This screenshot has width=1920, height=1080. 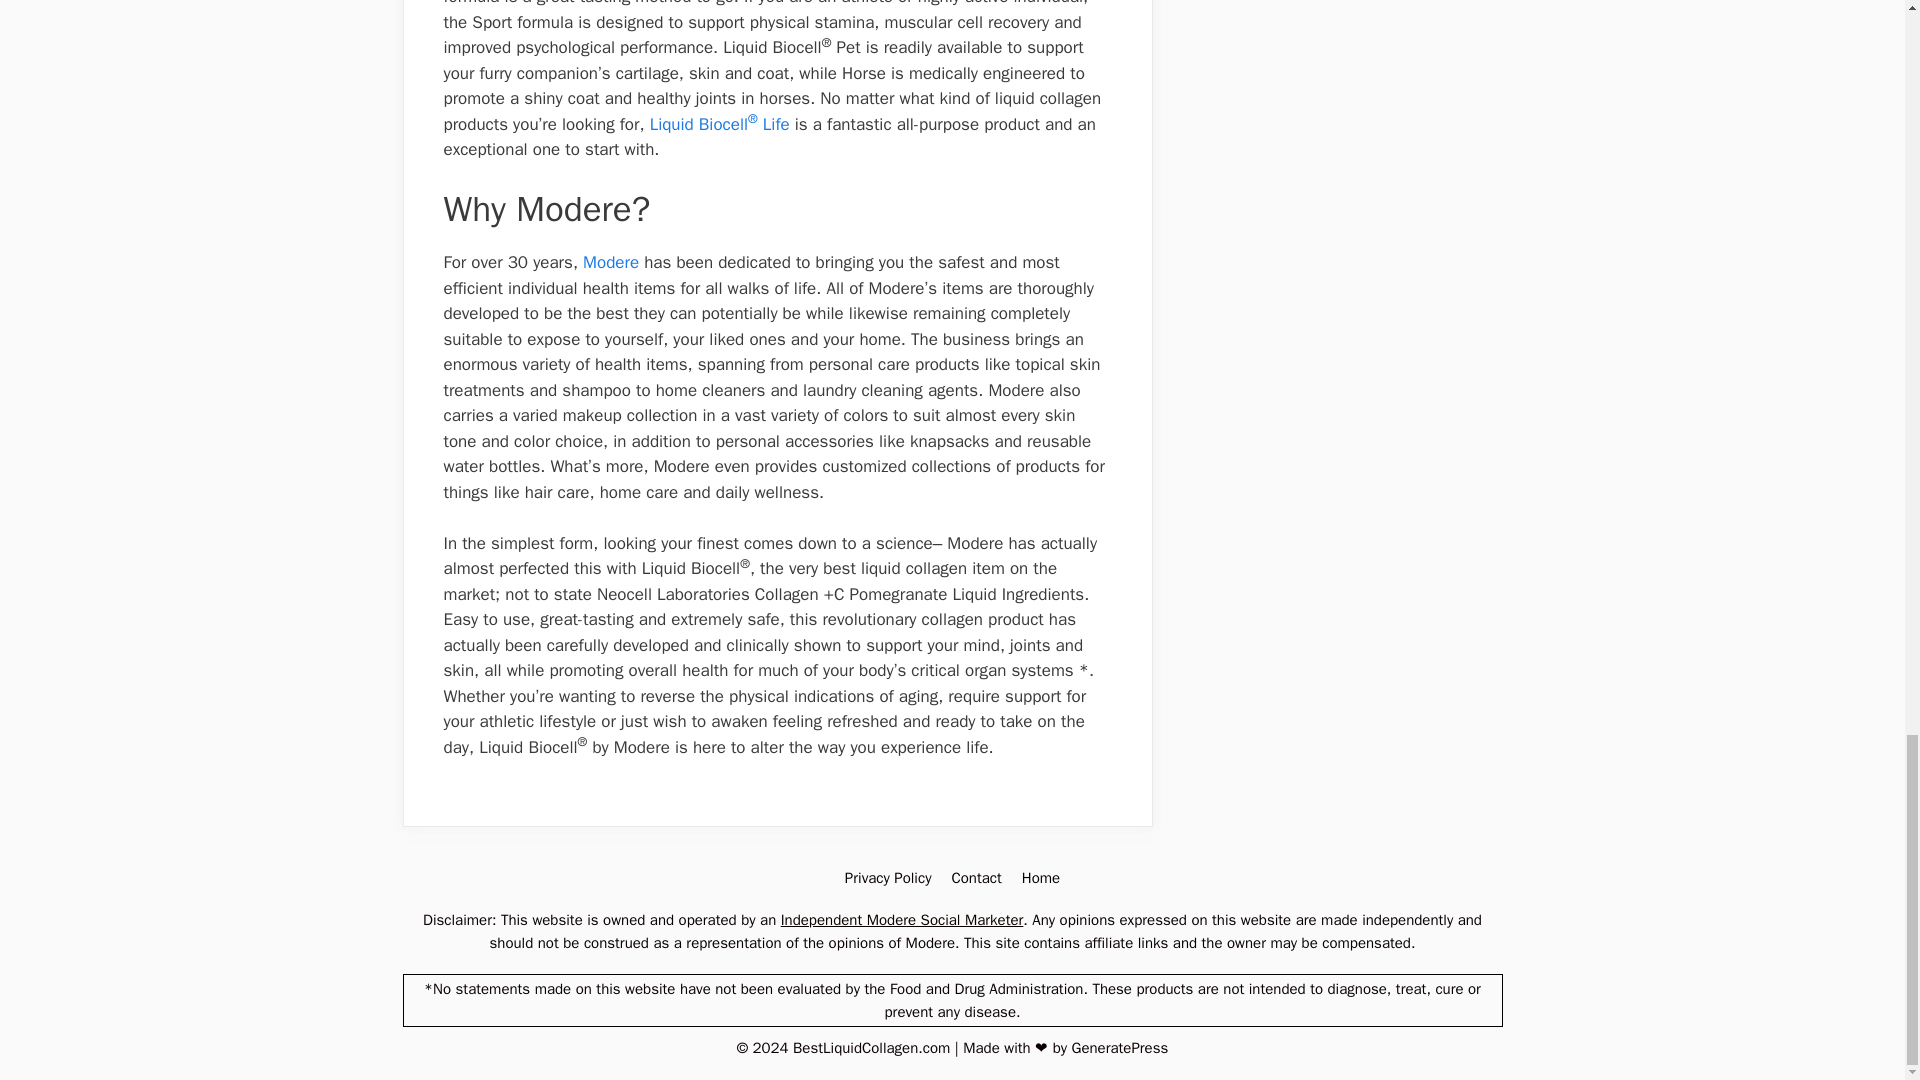 What do you see at coordinates (888, 878) in the screenshot?
I see `Privacy Policy` at bounding box center [888, 878].